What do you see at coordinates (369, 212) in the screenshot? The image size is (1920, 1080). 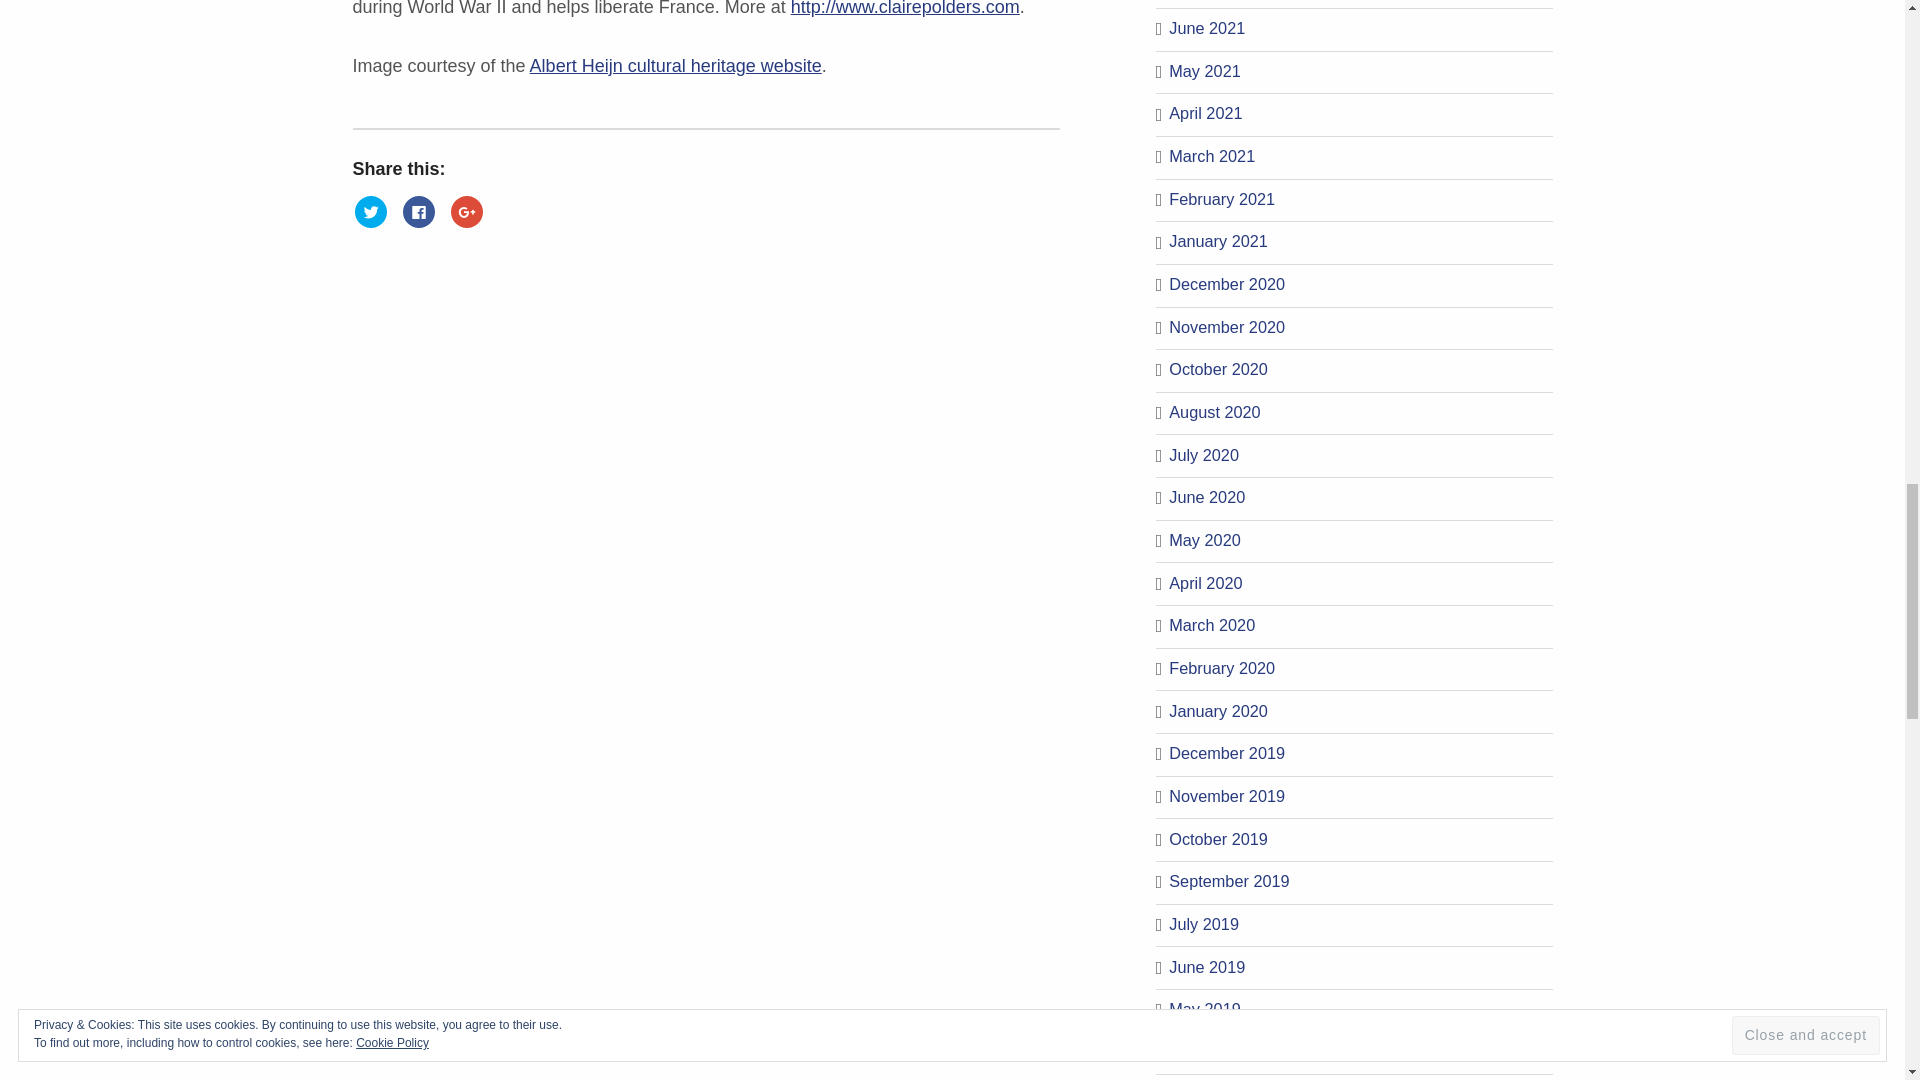 I see `Click to share on Twitter` at bounding box center [369, 212].